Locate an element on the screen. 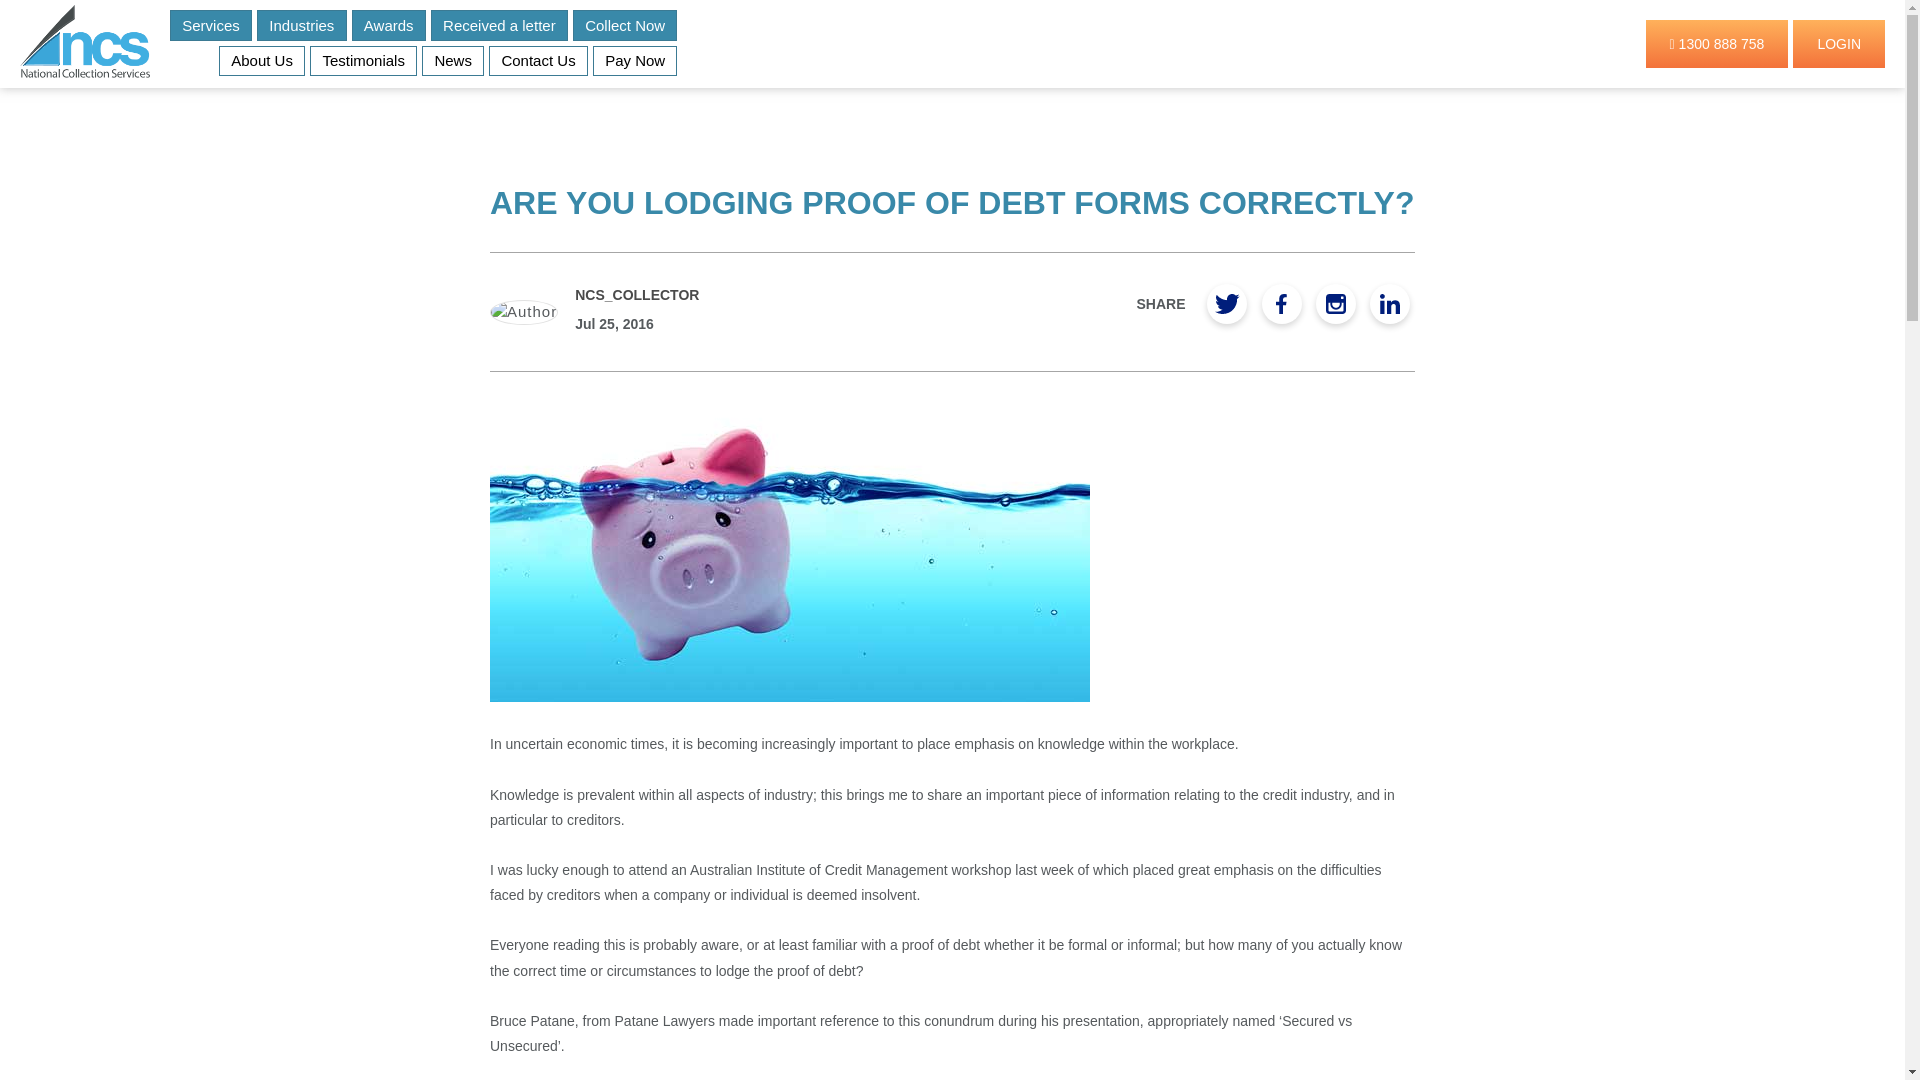 The height and width of the screenshot is (1080, 1920). Received a letter is located at coordinates (499, 25).